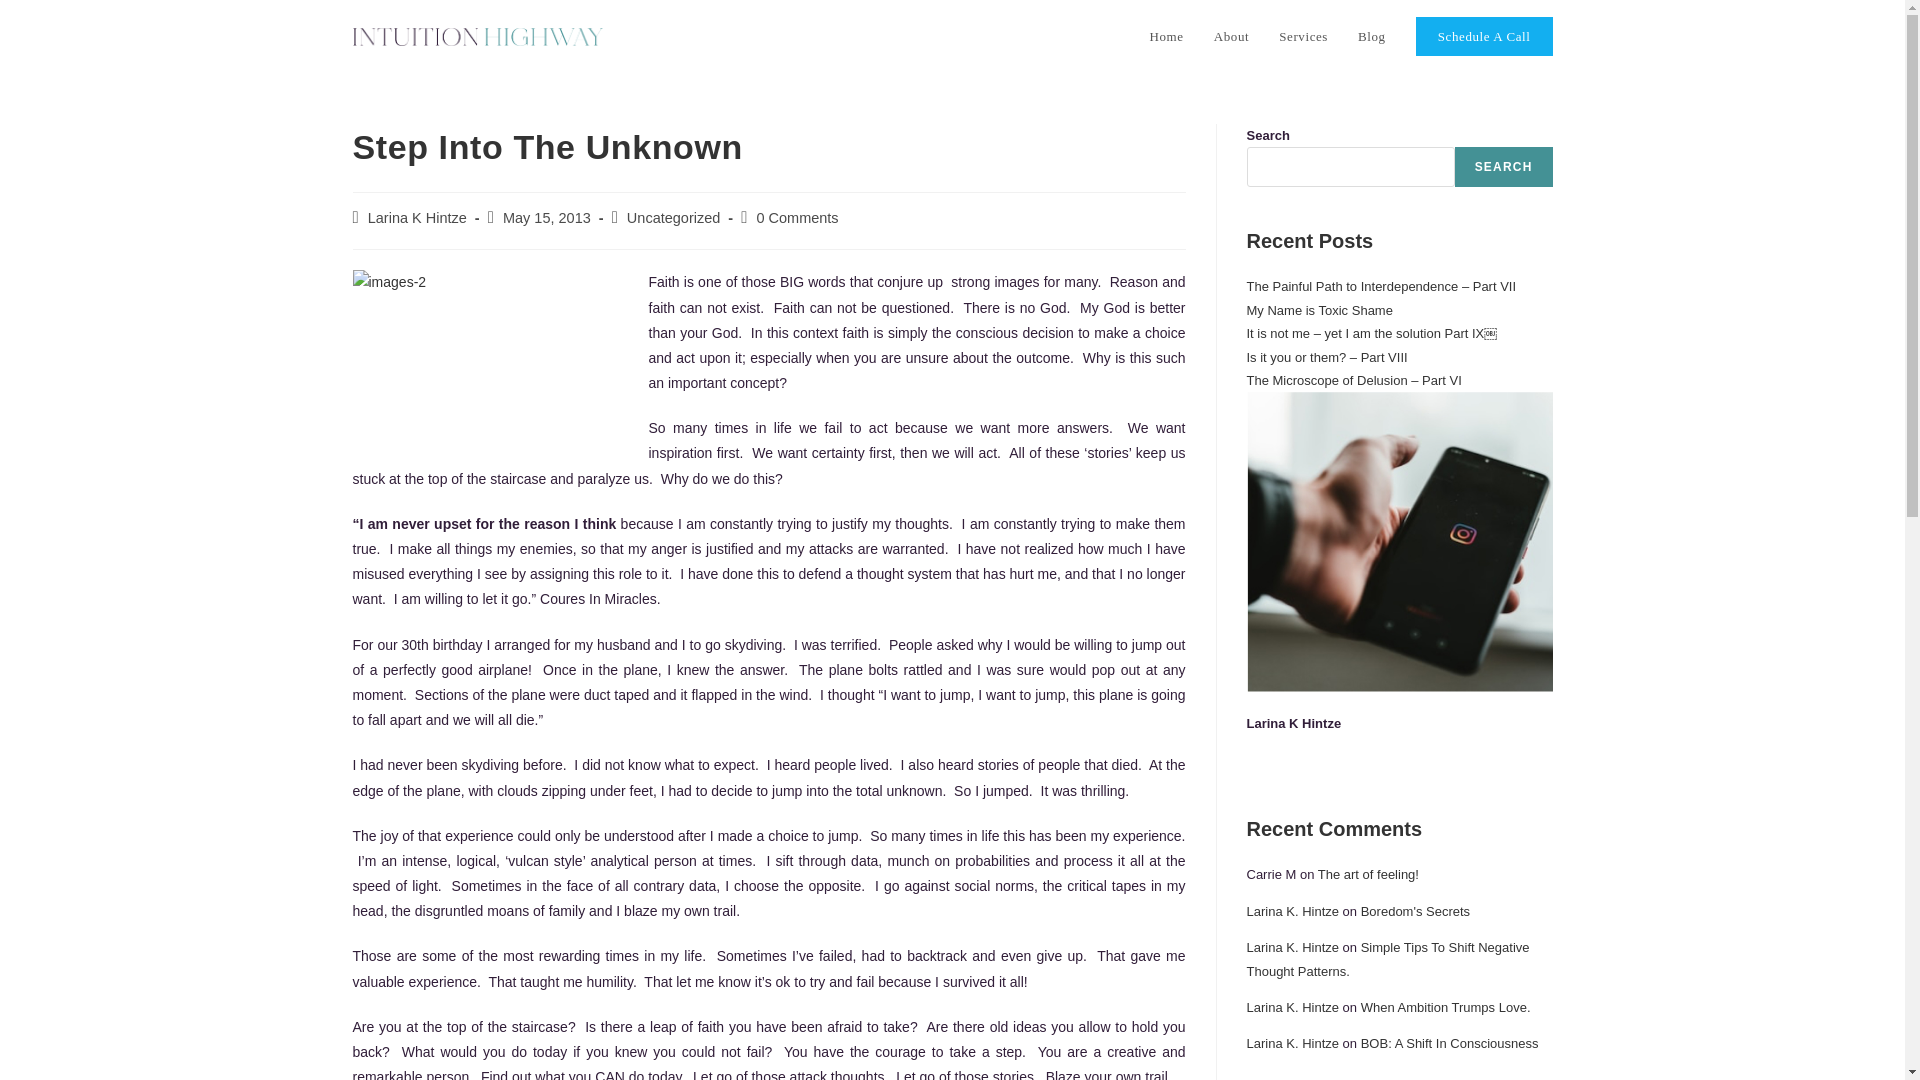 The image size is (1920, 1080). What do you see at coordinates (417, 217) in the screenshot?
I see `Larina K Hintze` at bounding box center [417, 217].